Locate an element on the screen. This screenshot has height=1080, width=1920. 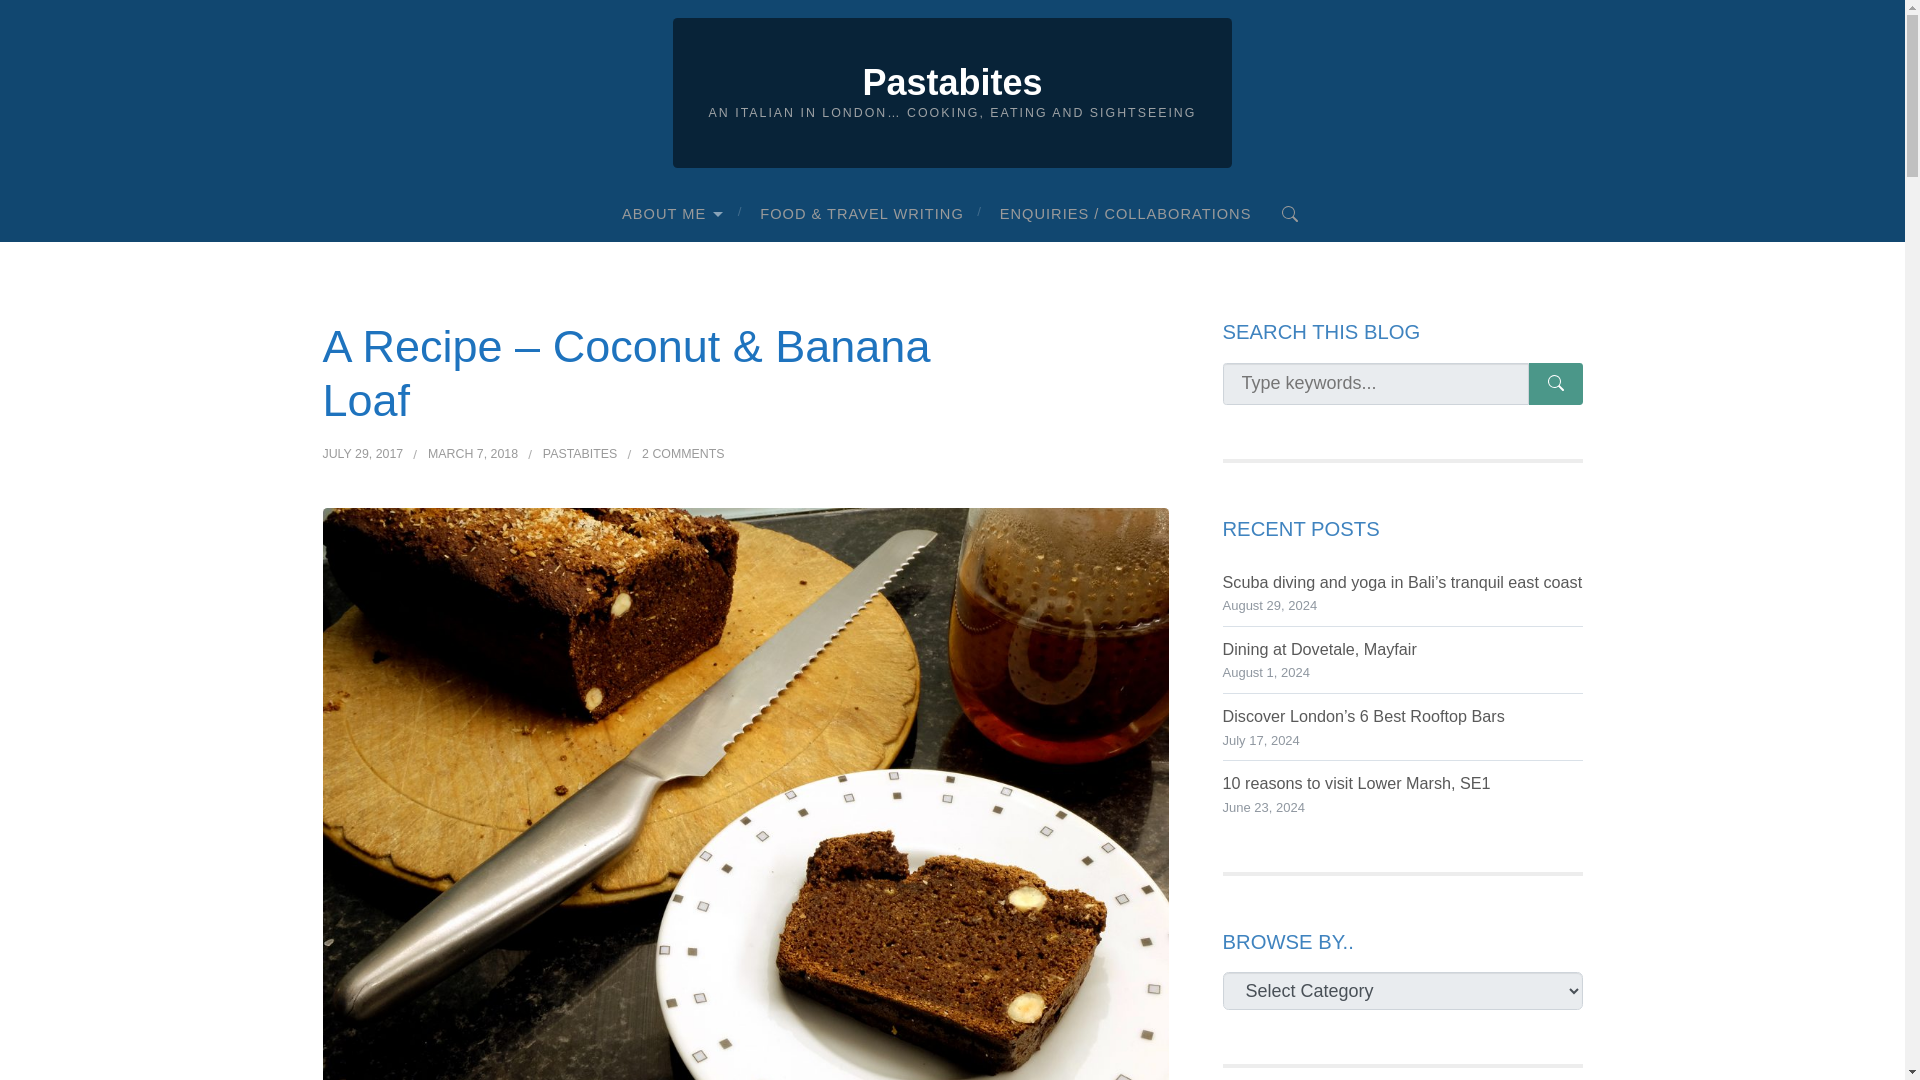
Search for: is located at coordinates (1374, 384).